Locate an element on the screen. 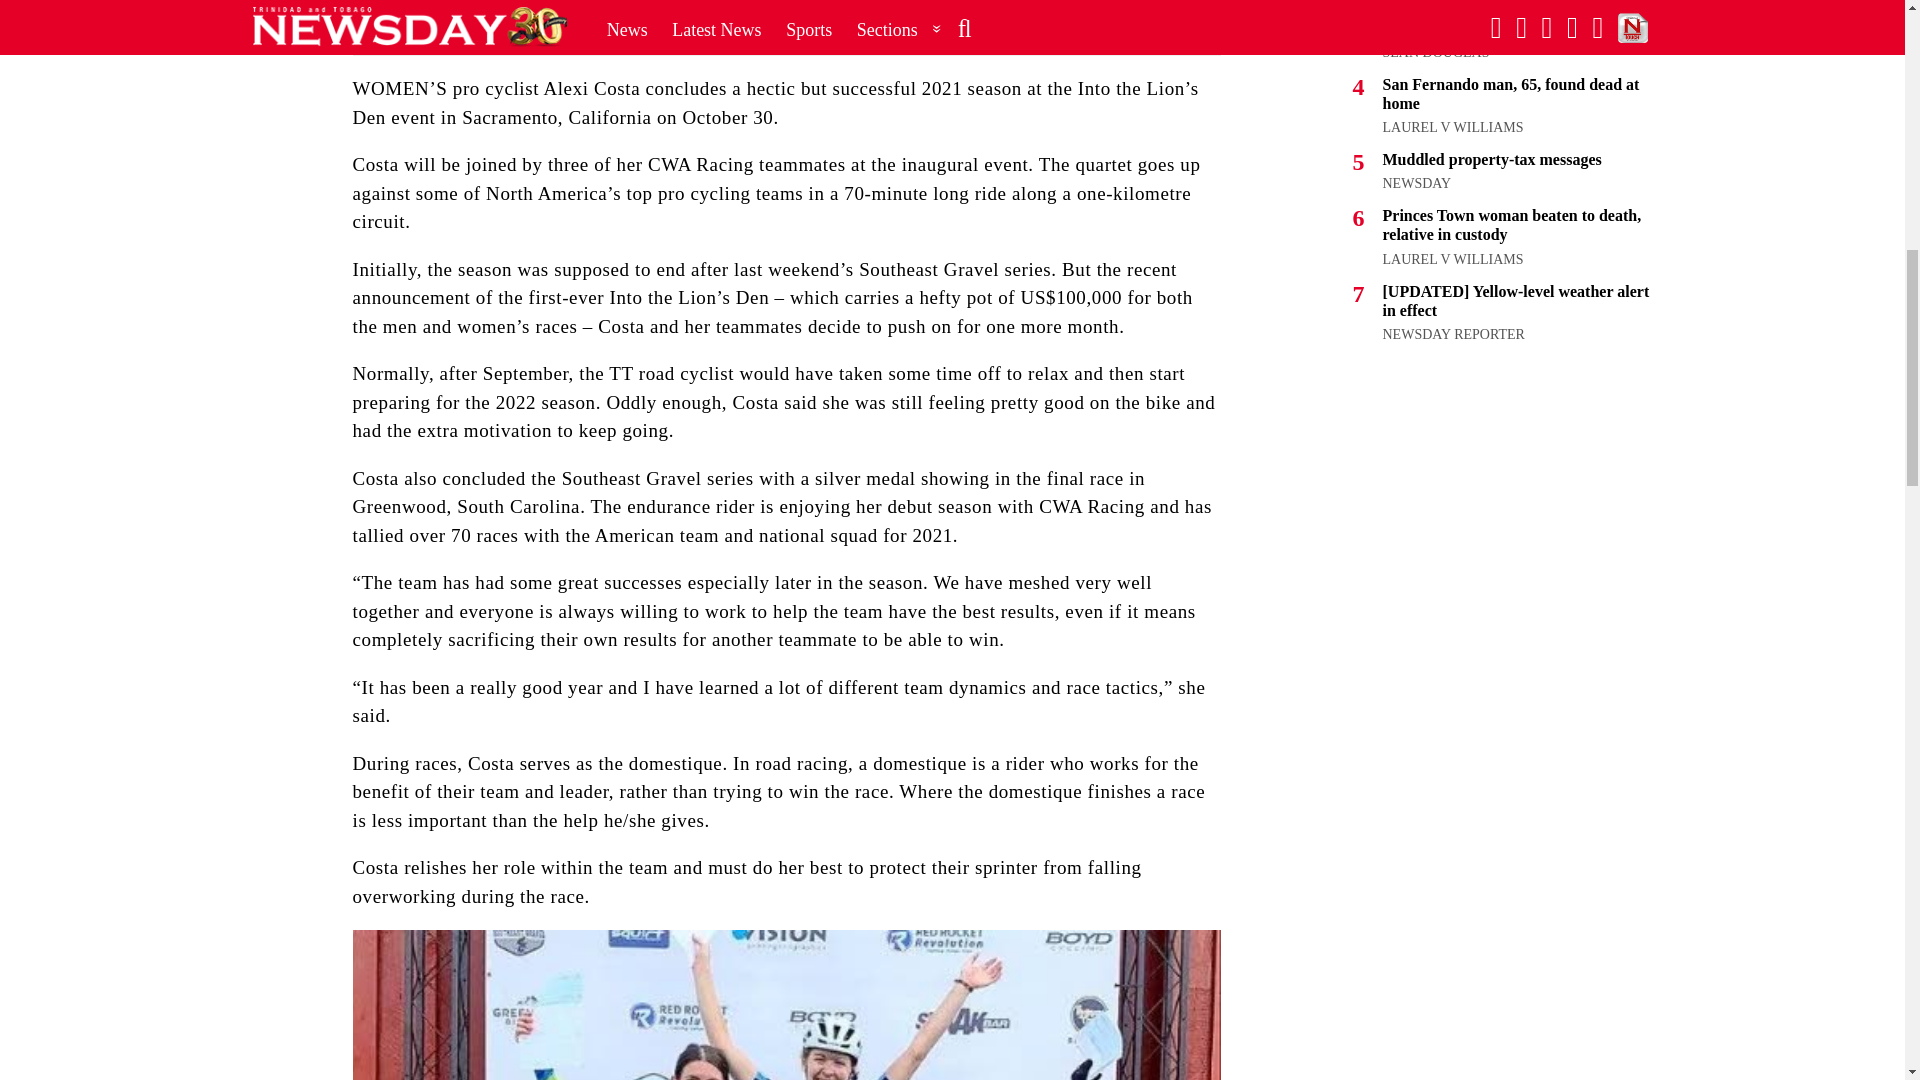  NEWSDAY is located at coordinates (1416, 184).